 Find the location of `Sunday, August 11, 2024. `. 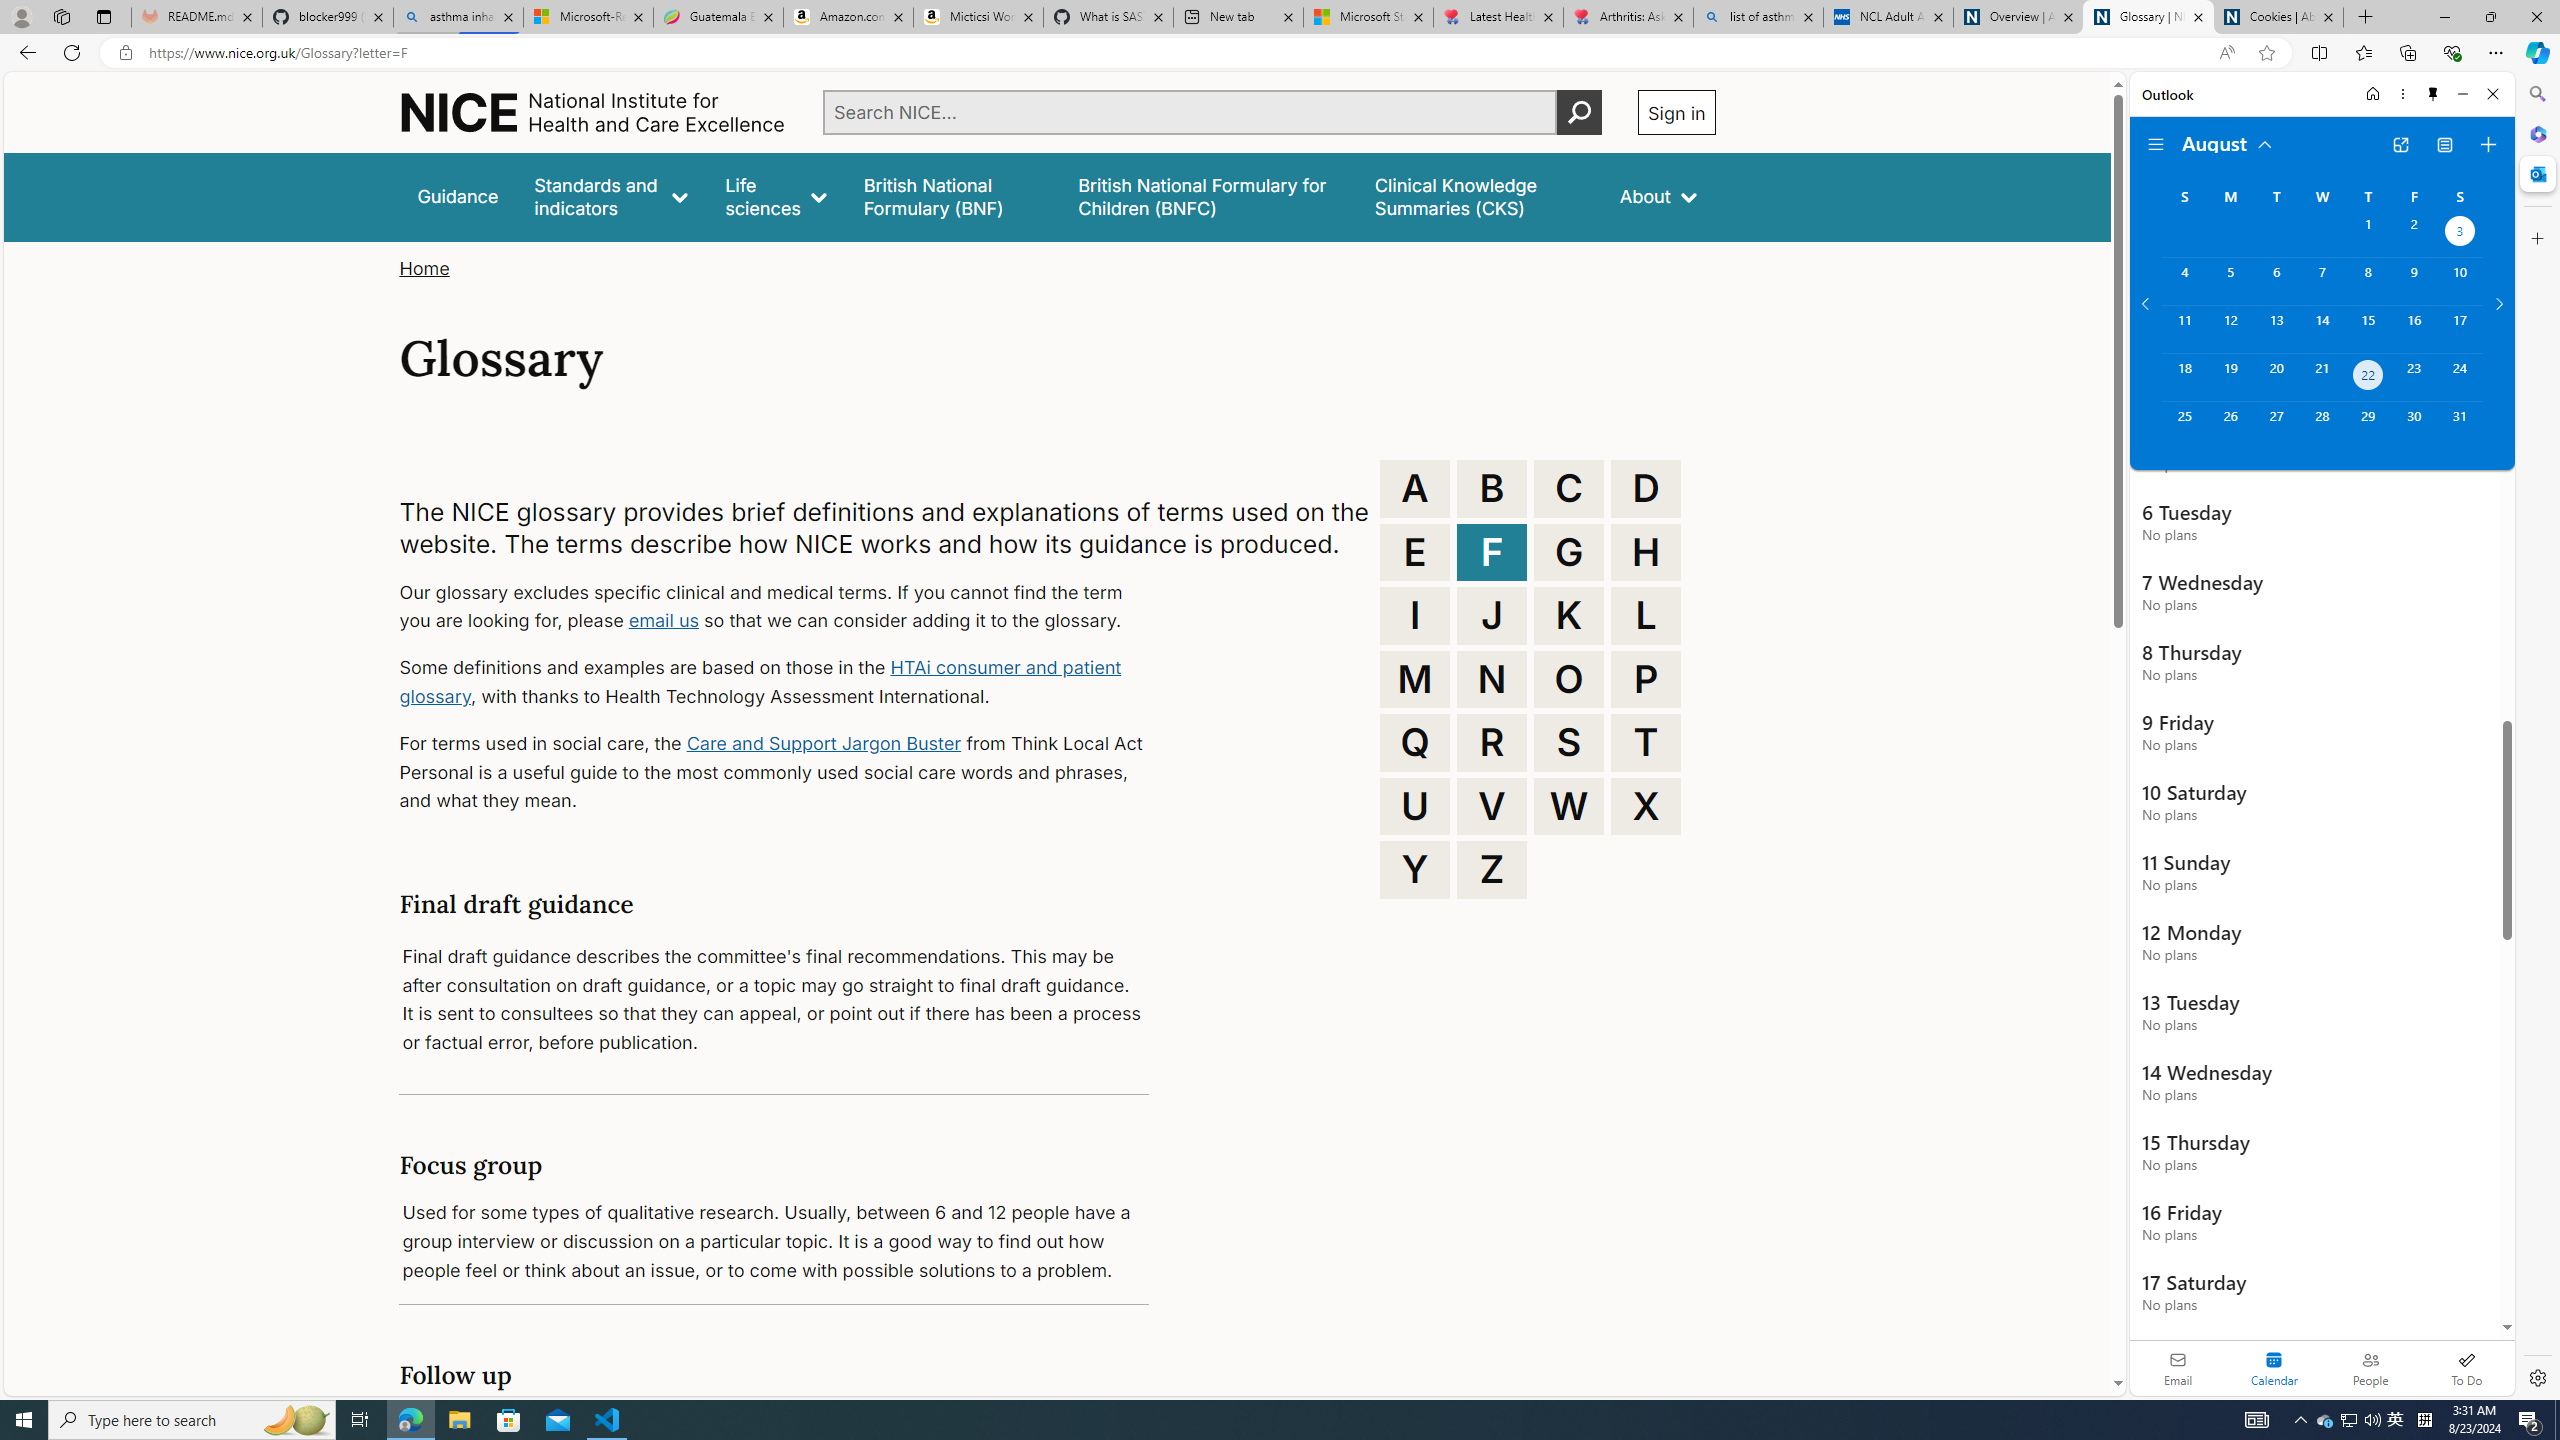

Sunday, August 11, 2024.  is located at coordinates (2184, 328).